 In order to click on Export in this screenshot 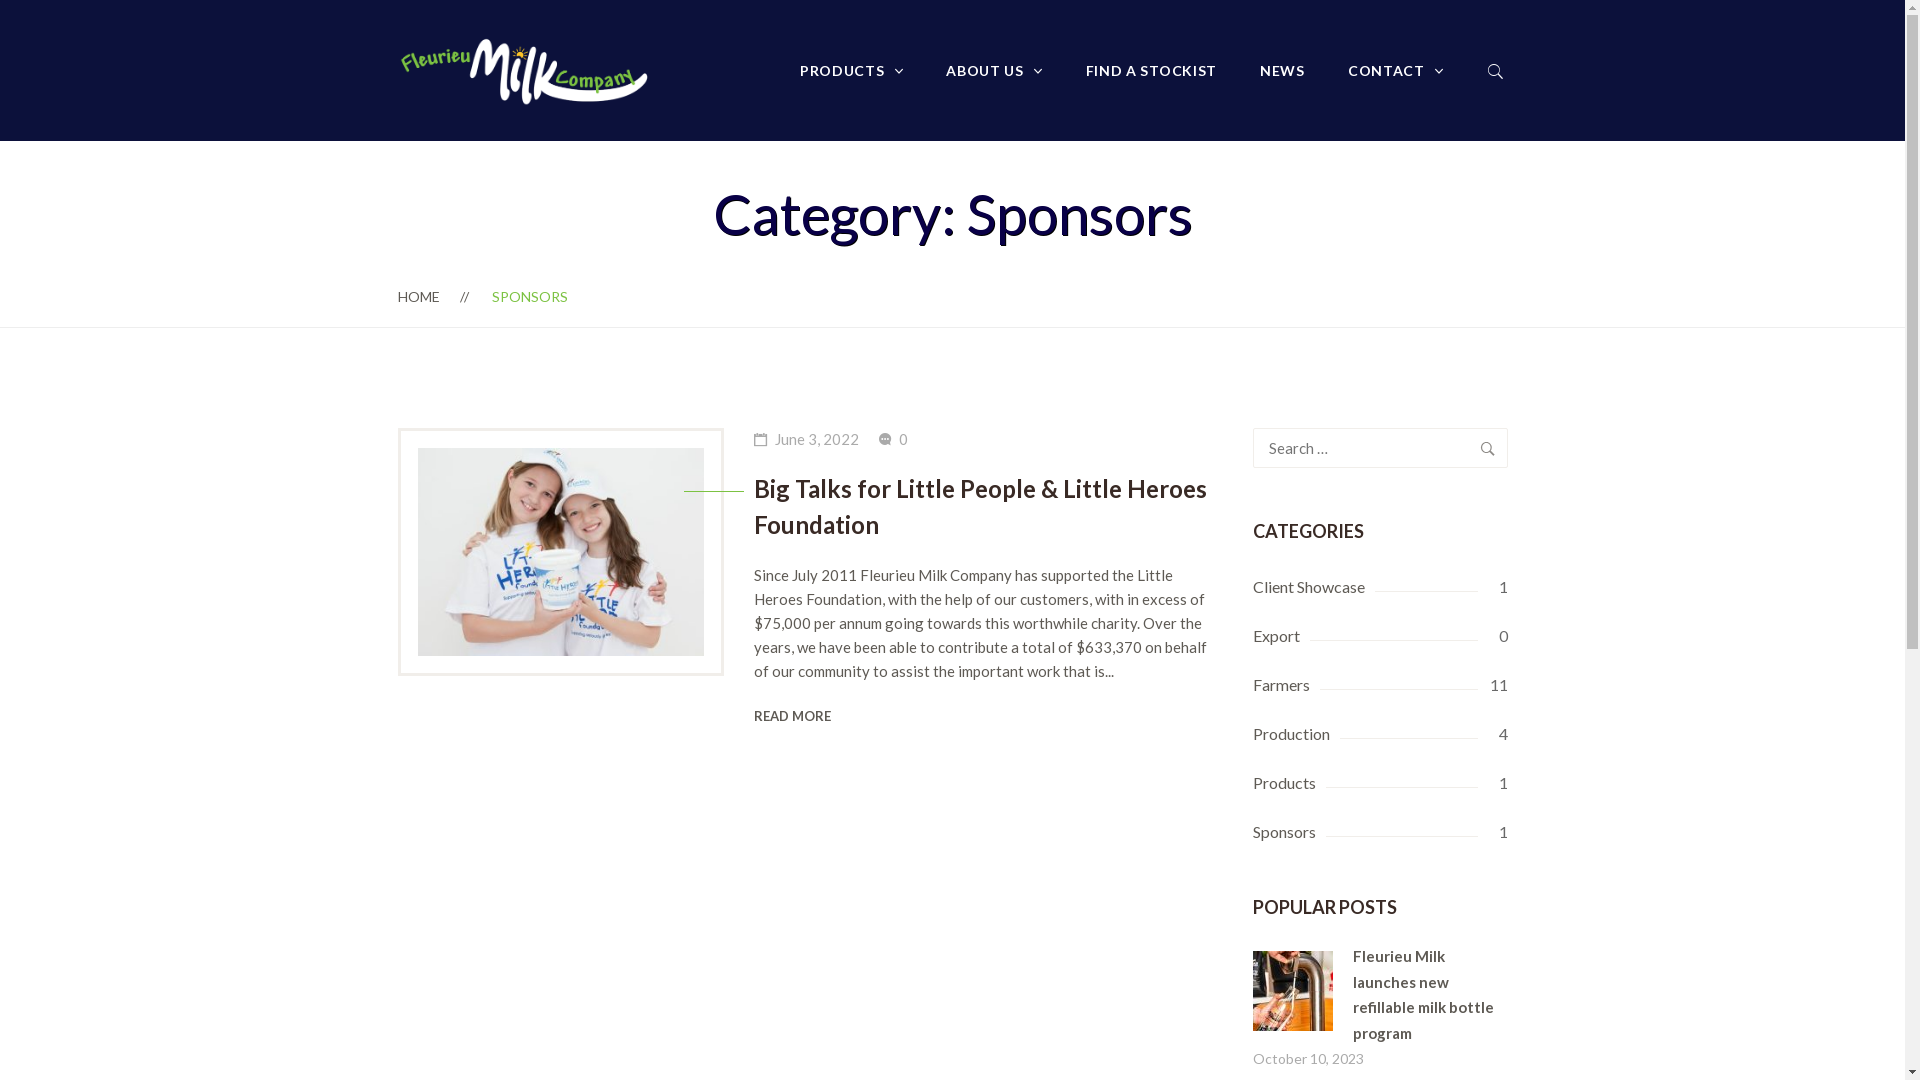, I will do `click(1380, 636)`.